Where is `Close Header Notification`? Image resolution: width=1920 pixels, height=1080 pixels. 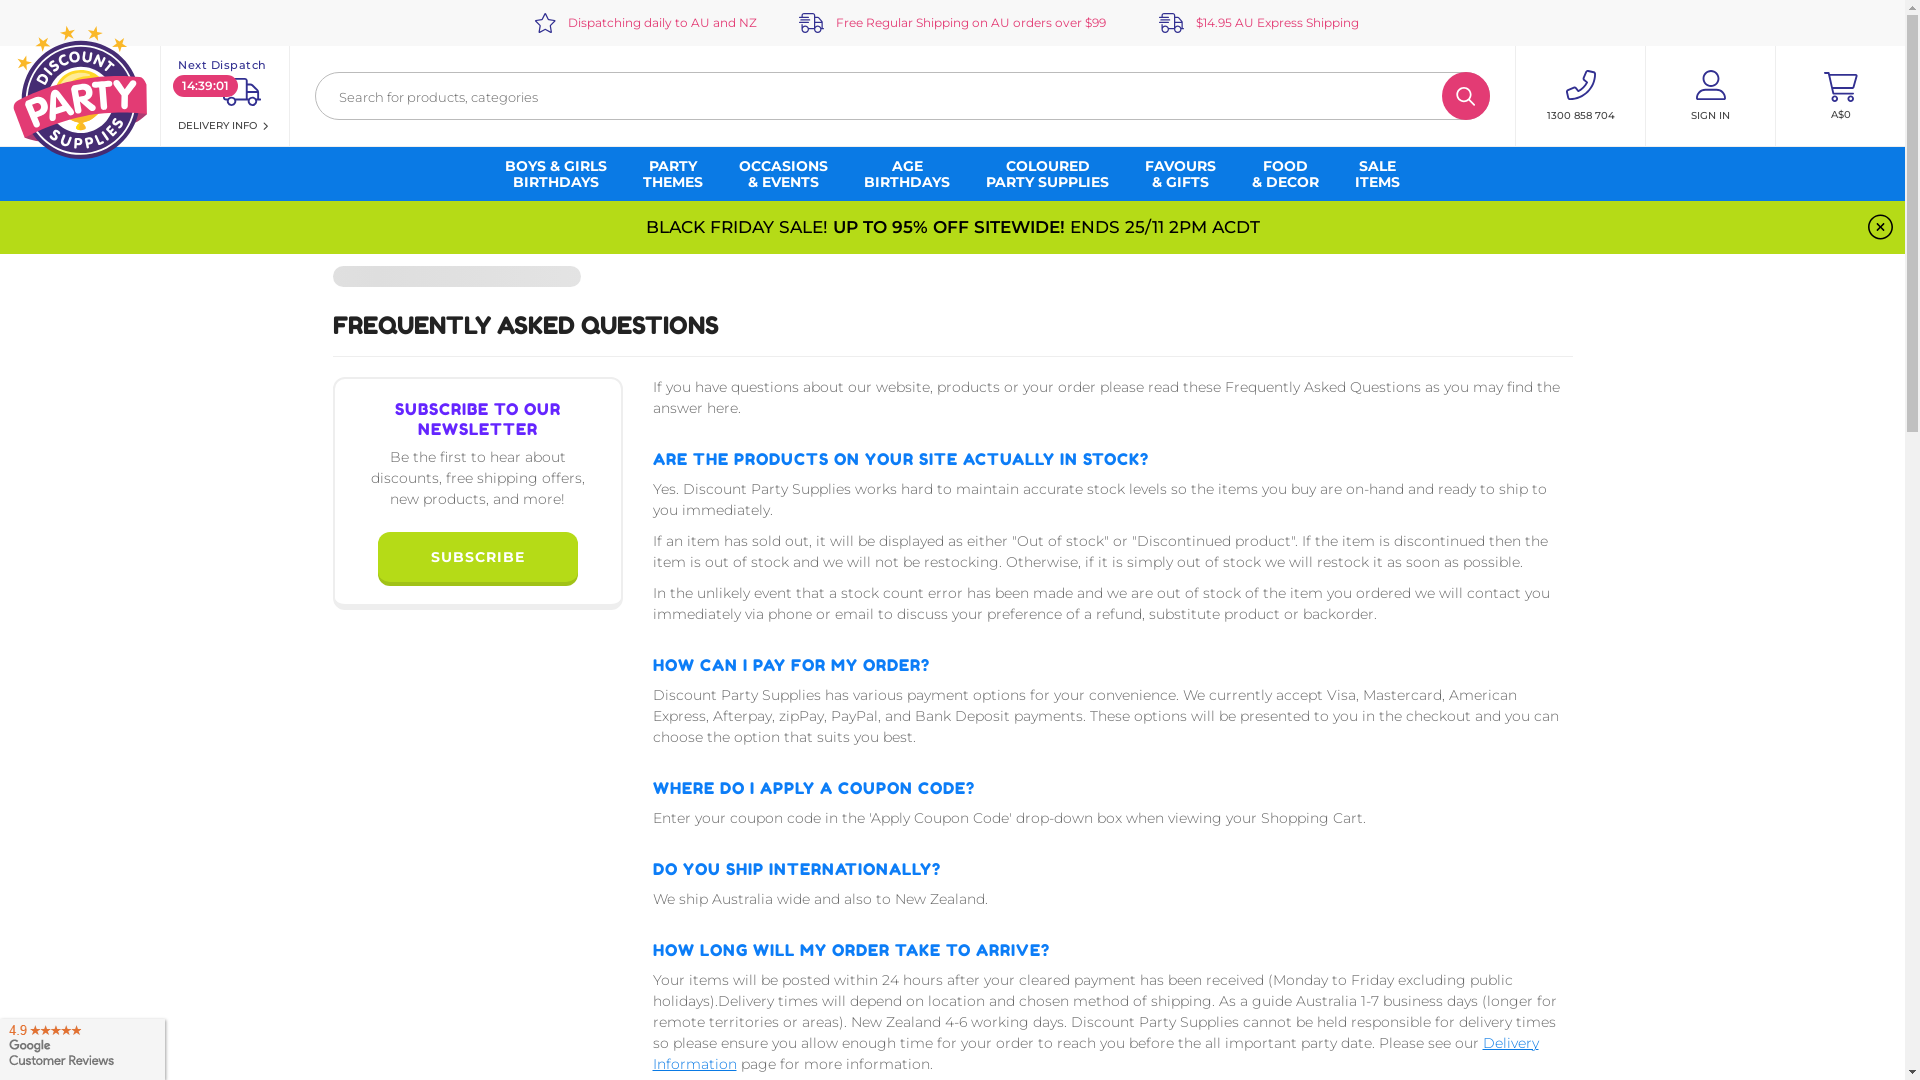 Close Header Notification is located at coordinates (1880, 228).